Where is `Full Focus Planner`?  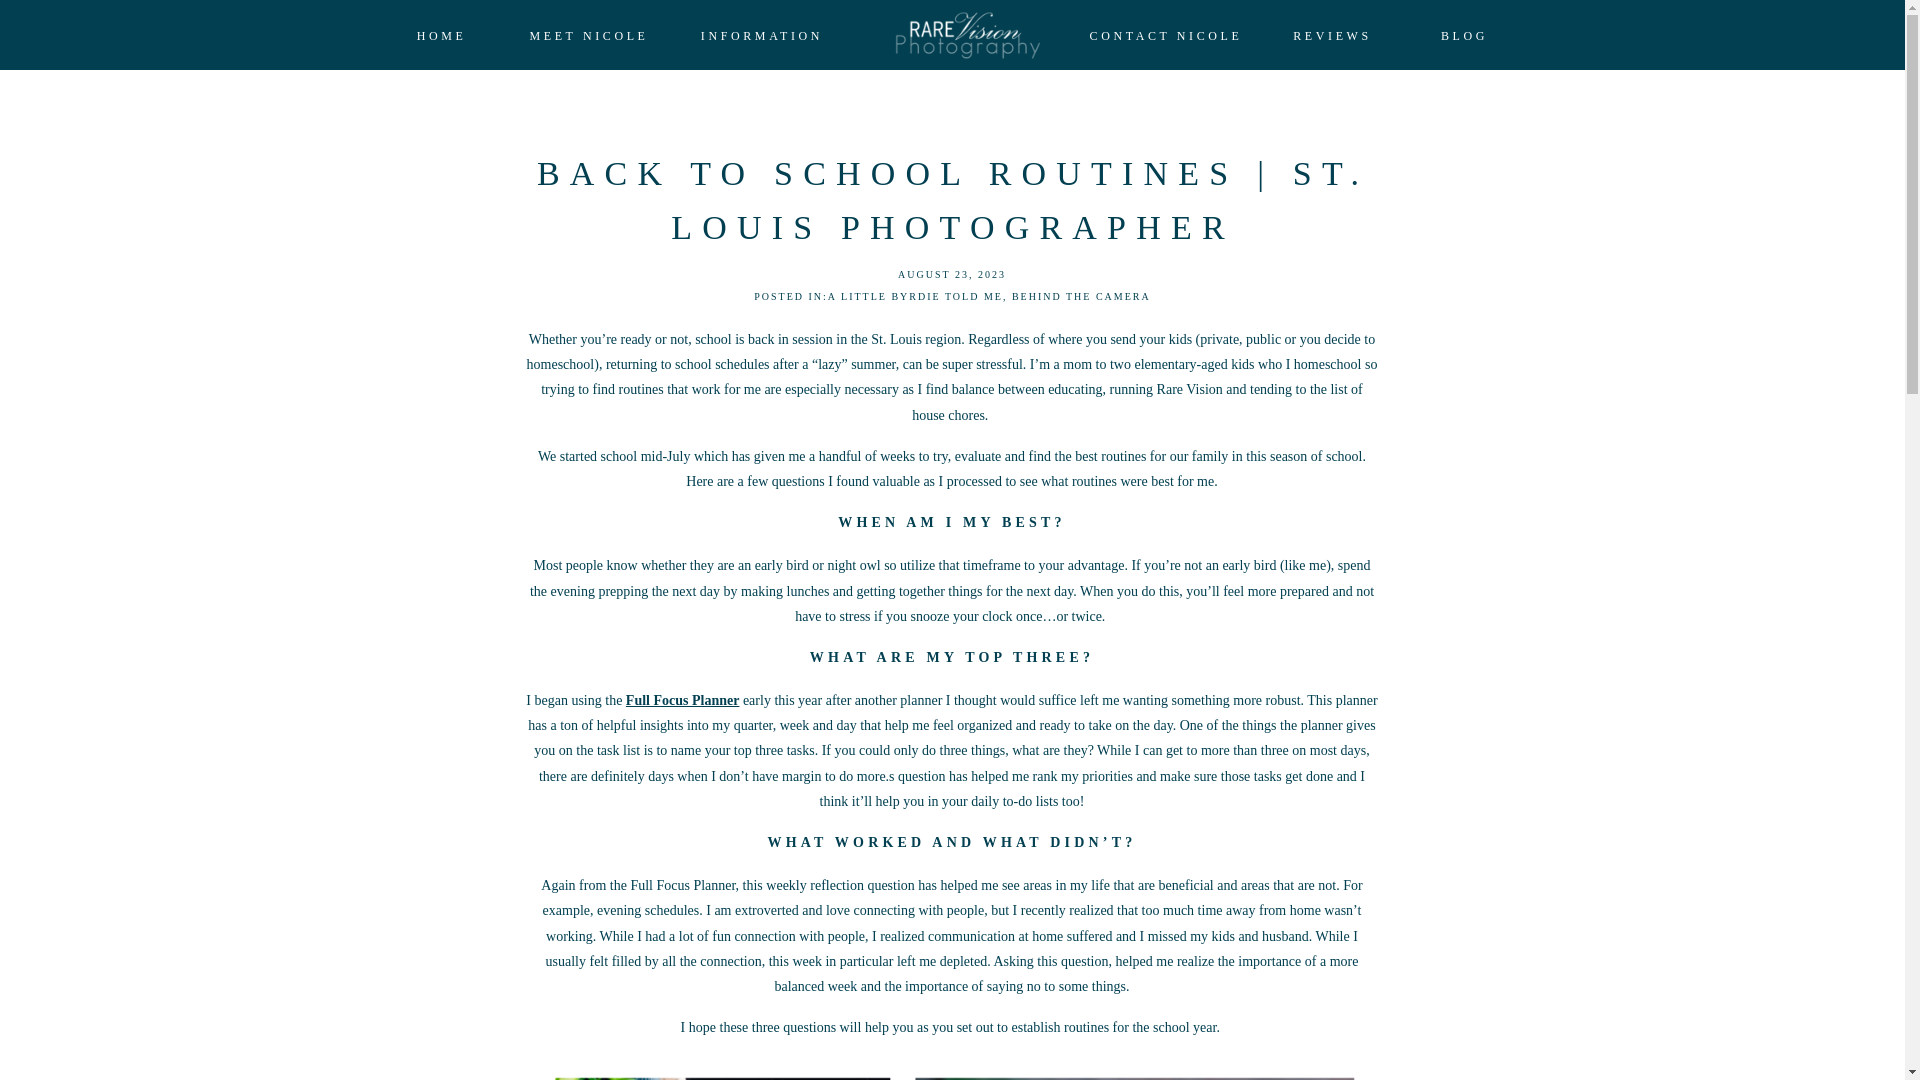
Full Focus Planner is located at coordinates (682, 700).